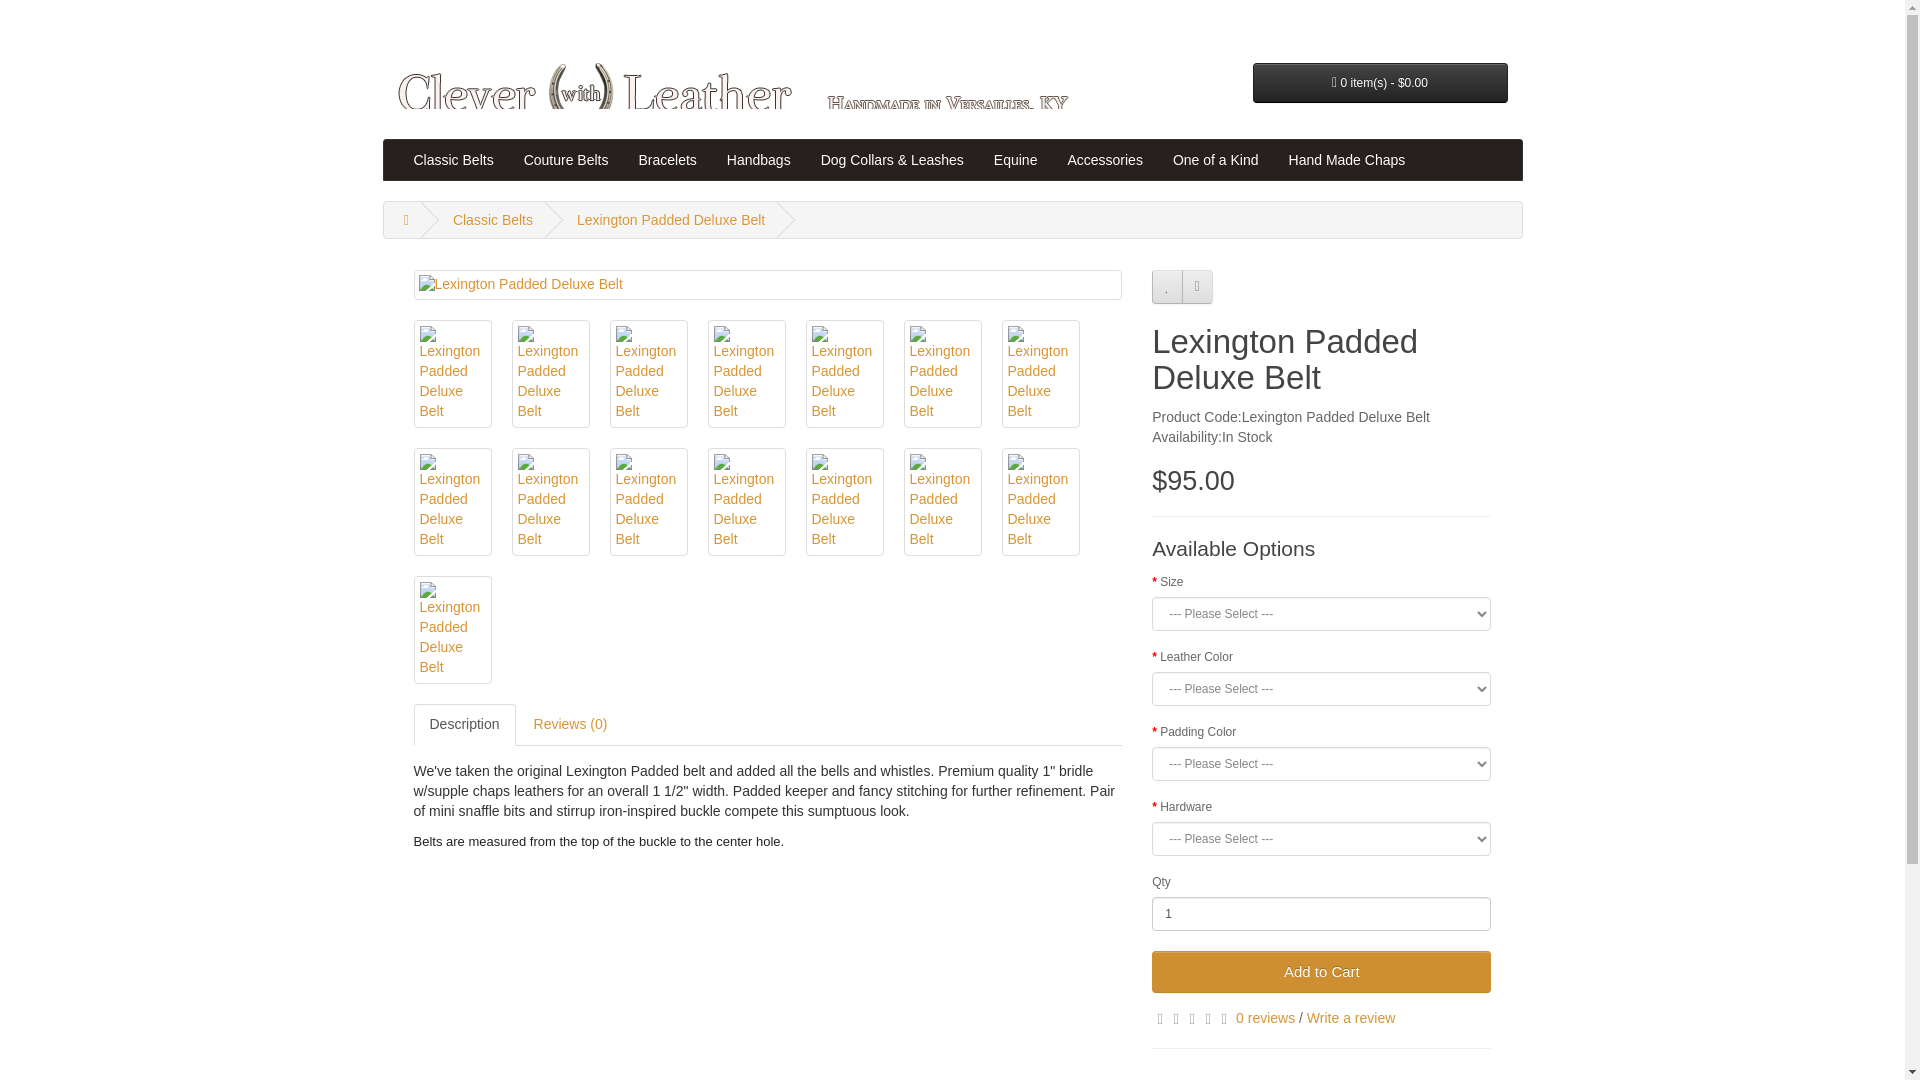 The width and height of the screenshot is (1920, 1080). What do you see at coordinates (670, 219) in the screenshot?
I see `Lexington Padded Deluxe Belt` at bounding box center [670, 219].